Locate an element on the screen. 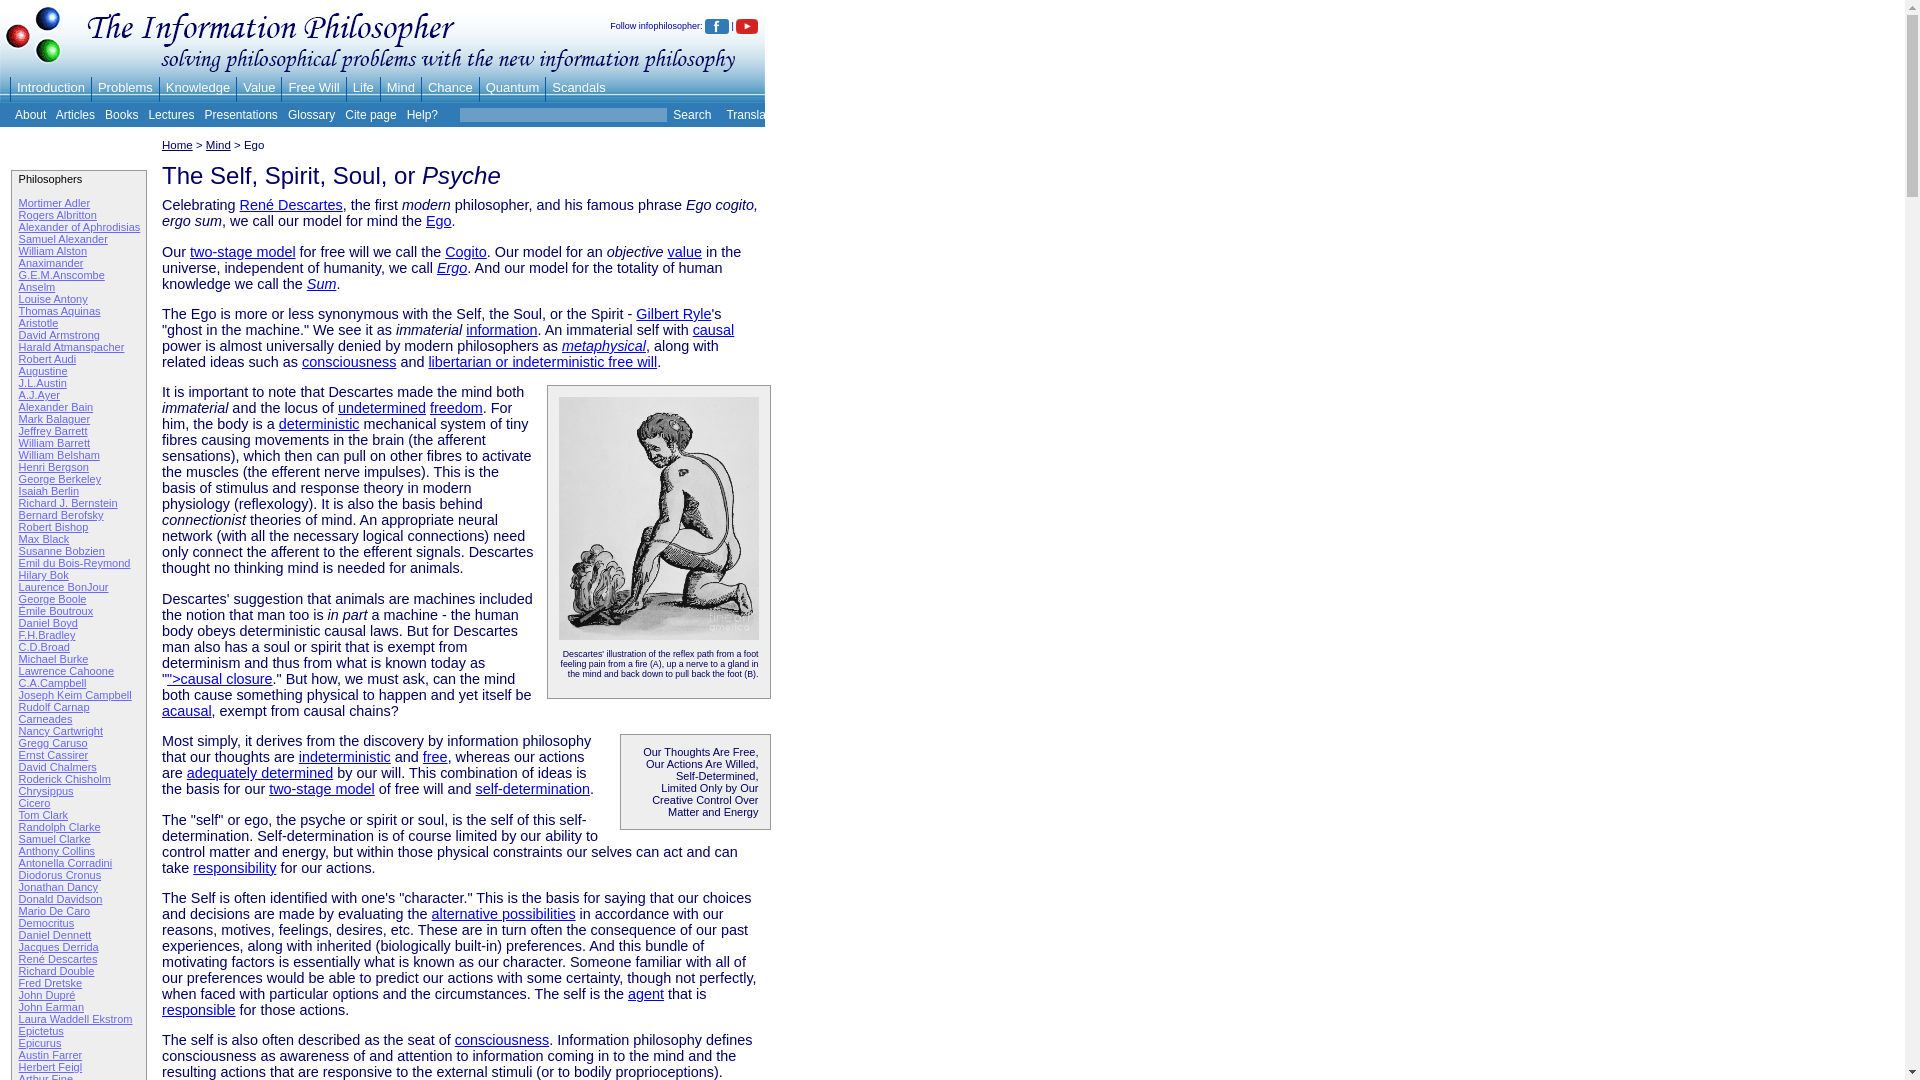  Glossary is located at coordinates (311, 115).